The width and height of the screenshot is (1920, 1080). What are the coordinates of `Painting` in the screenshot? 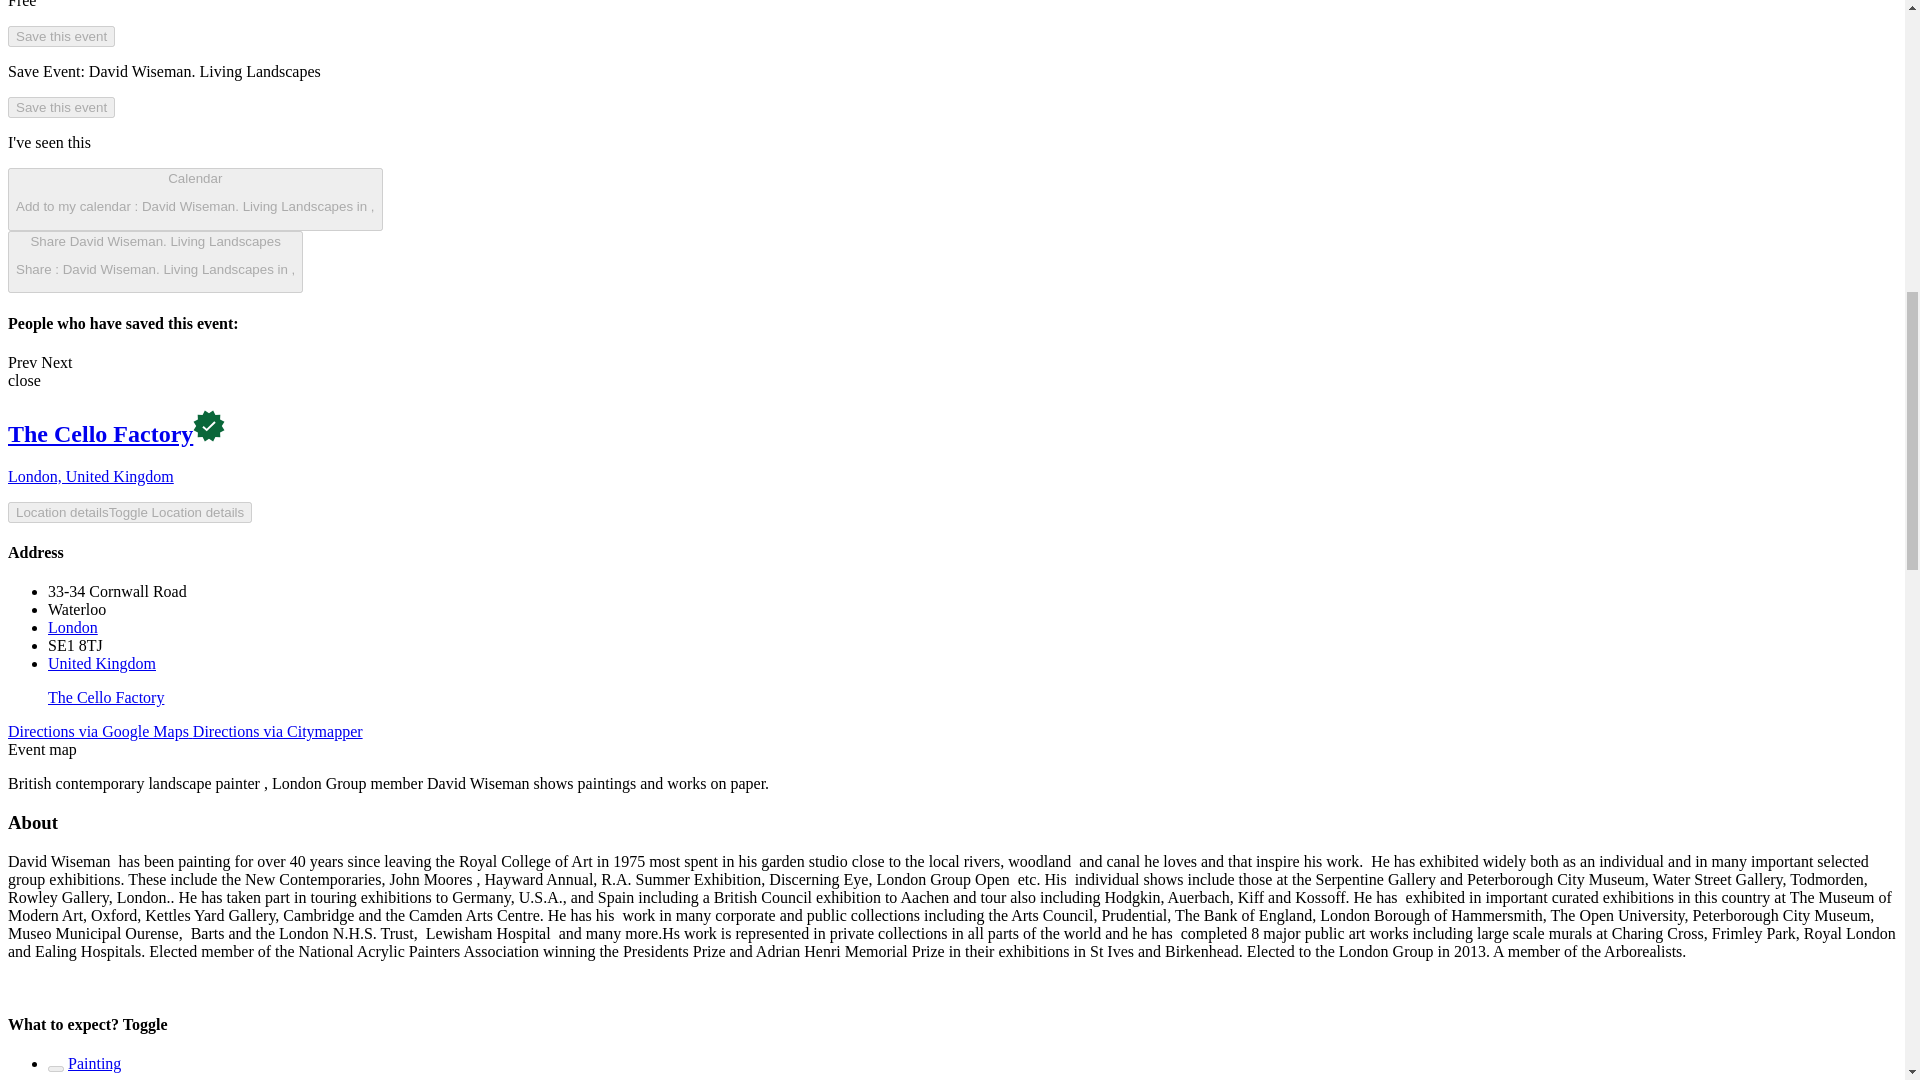 It's located at (94, 1064).